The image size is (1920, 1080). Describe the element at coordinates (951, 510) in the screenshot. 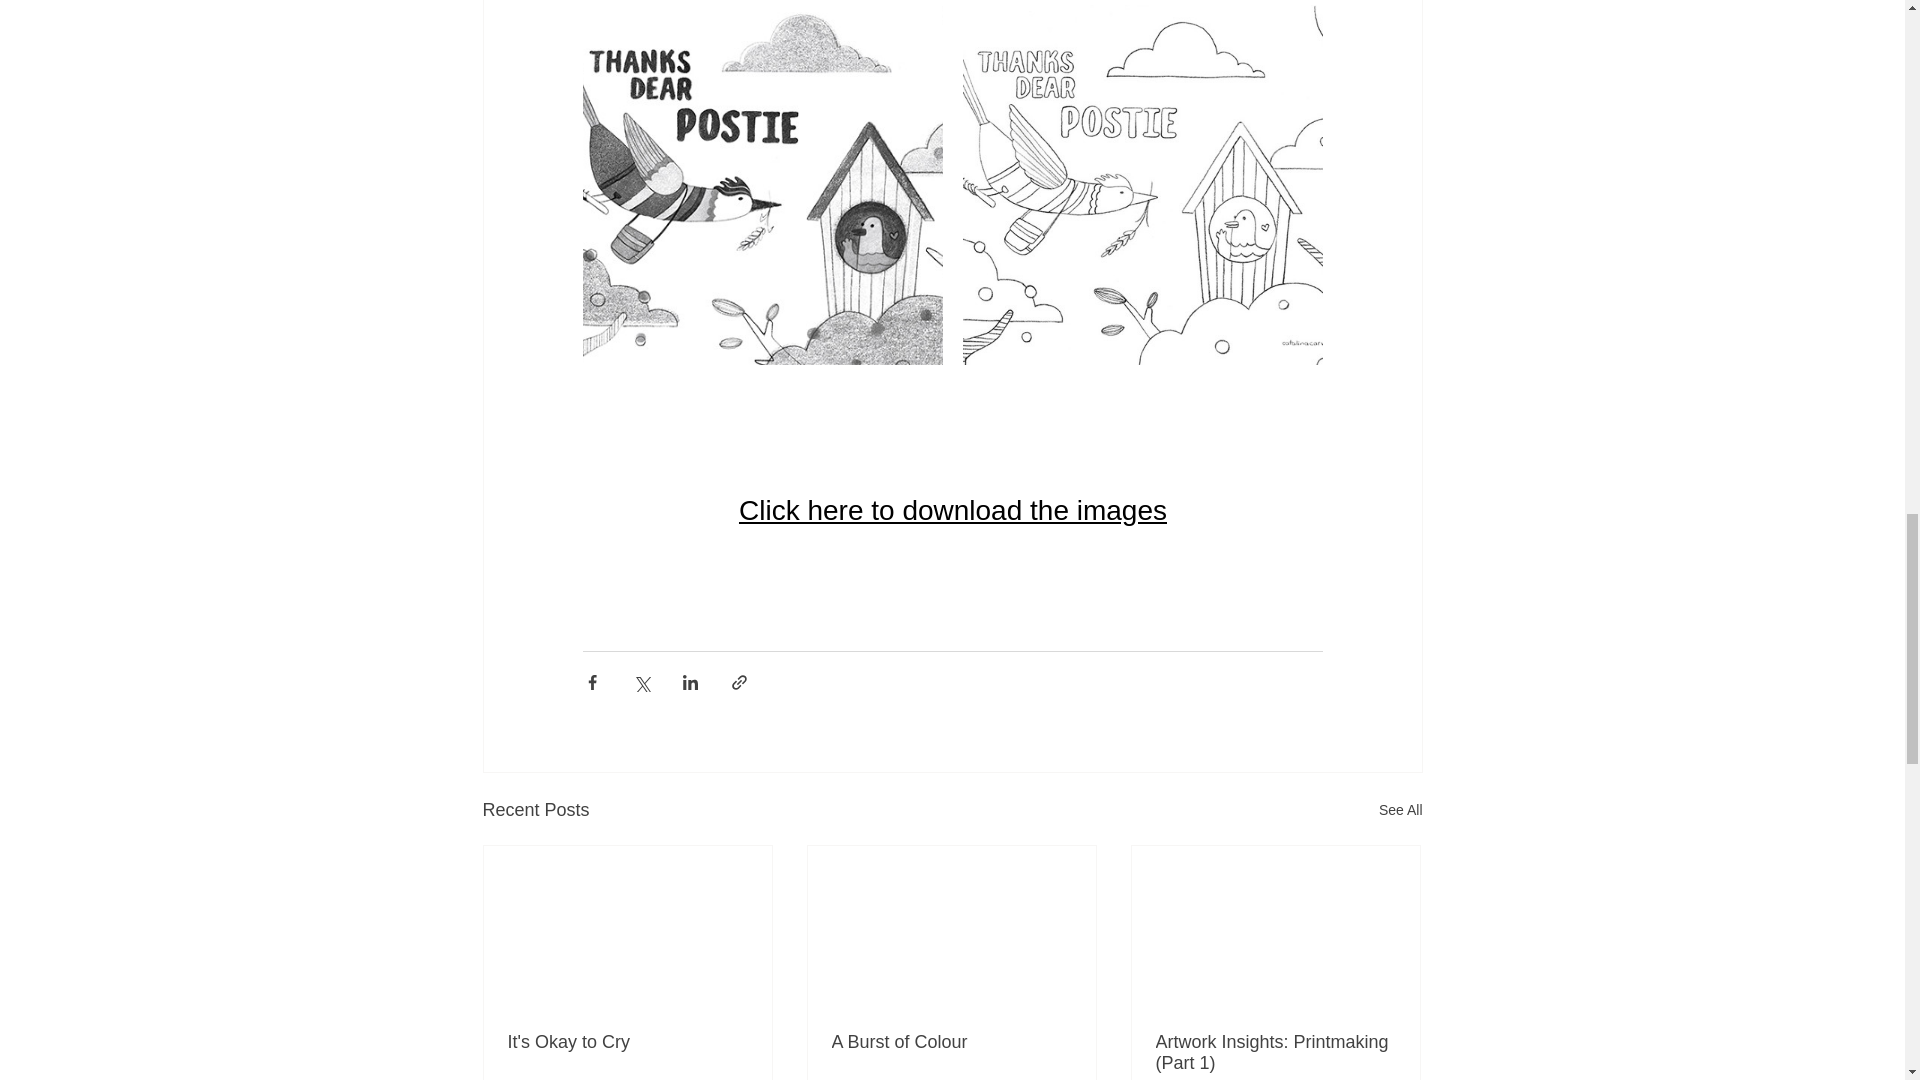

I see `Click here to download the images` at that location.